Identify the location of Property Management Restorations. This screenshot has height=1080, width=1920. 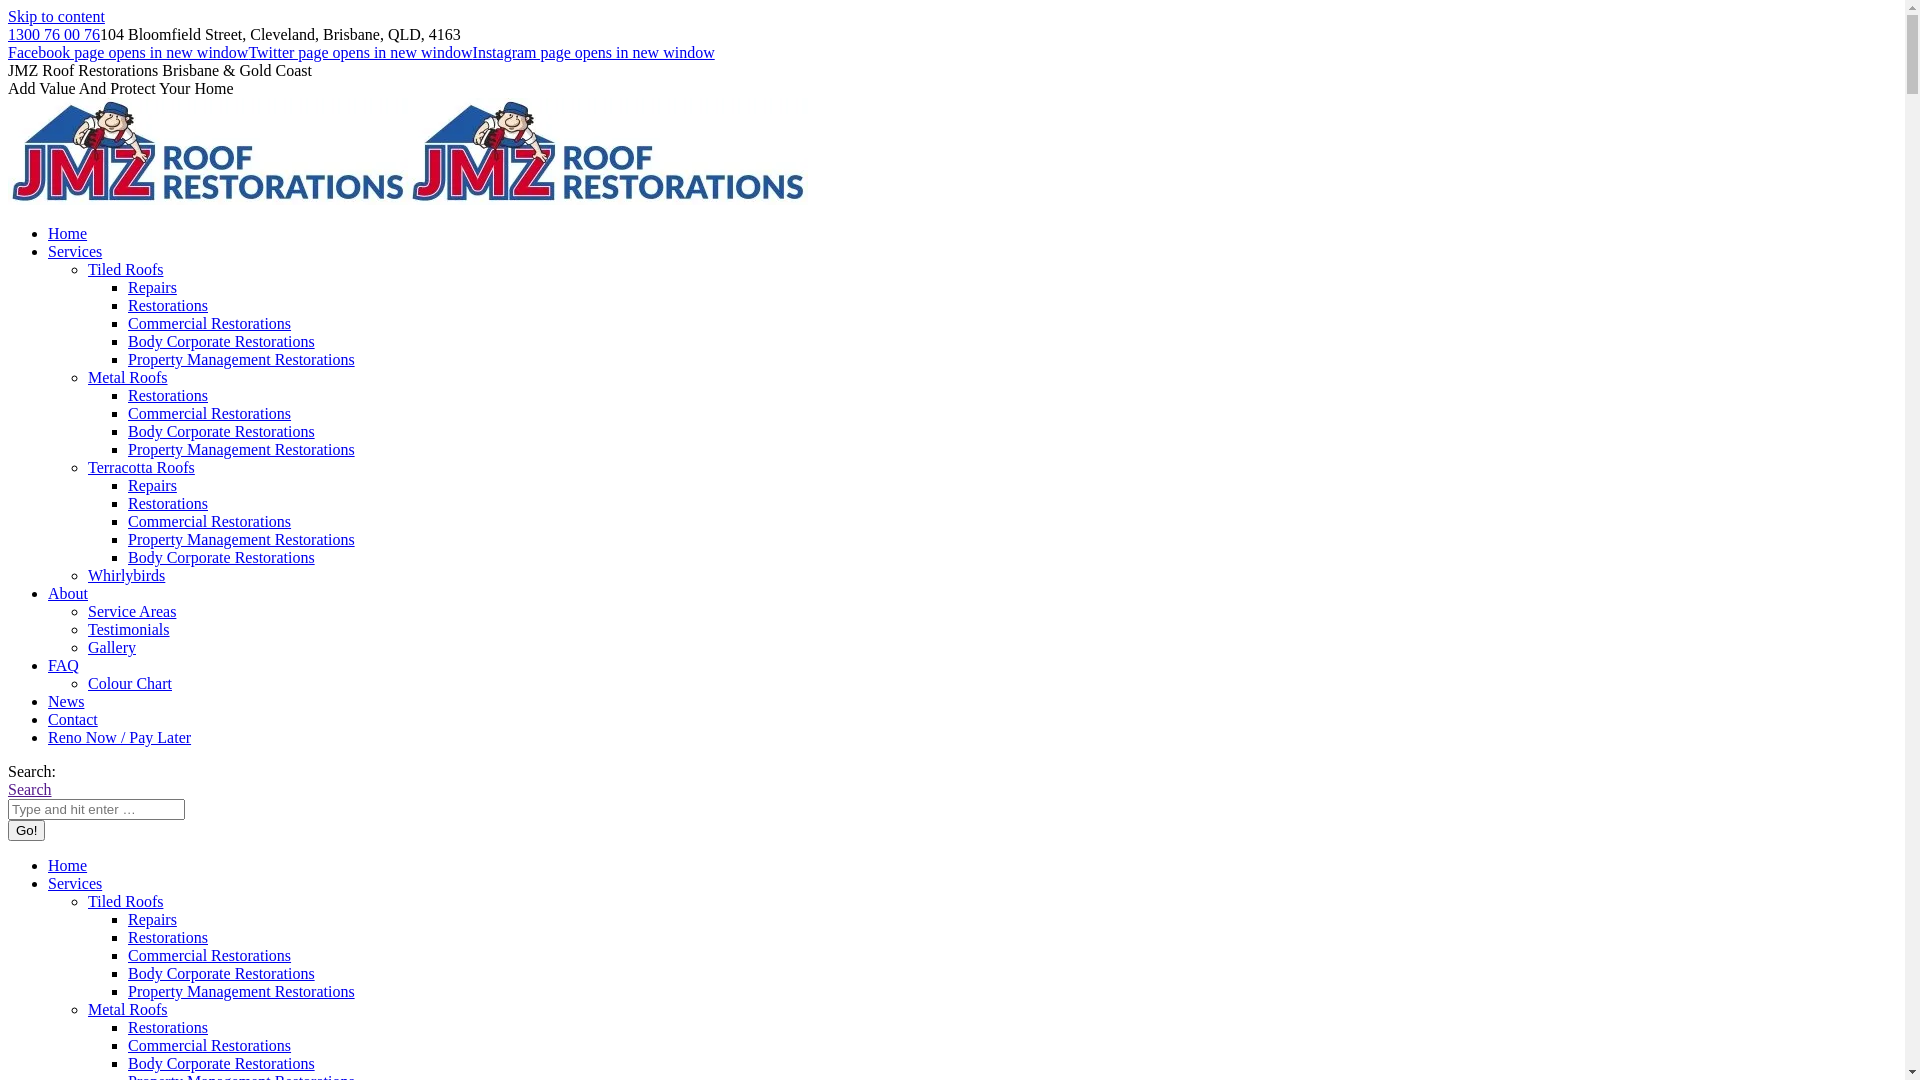
(242, 992).